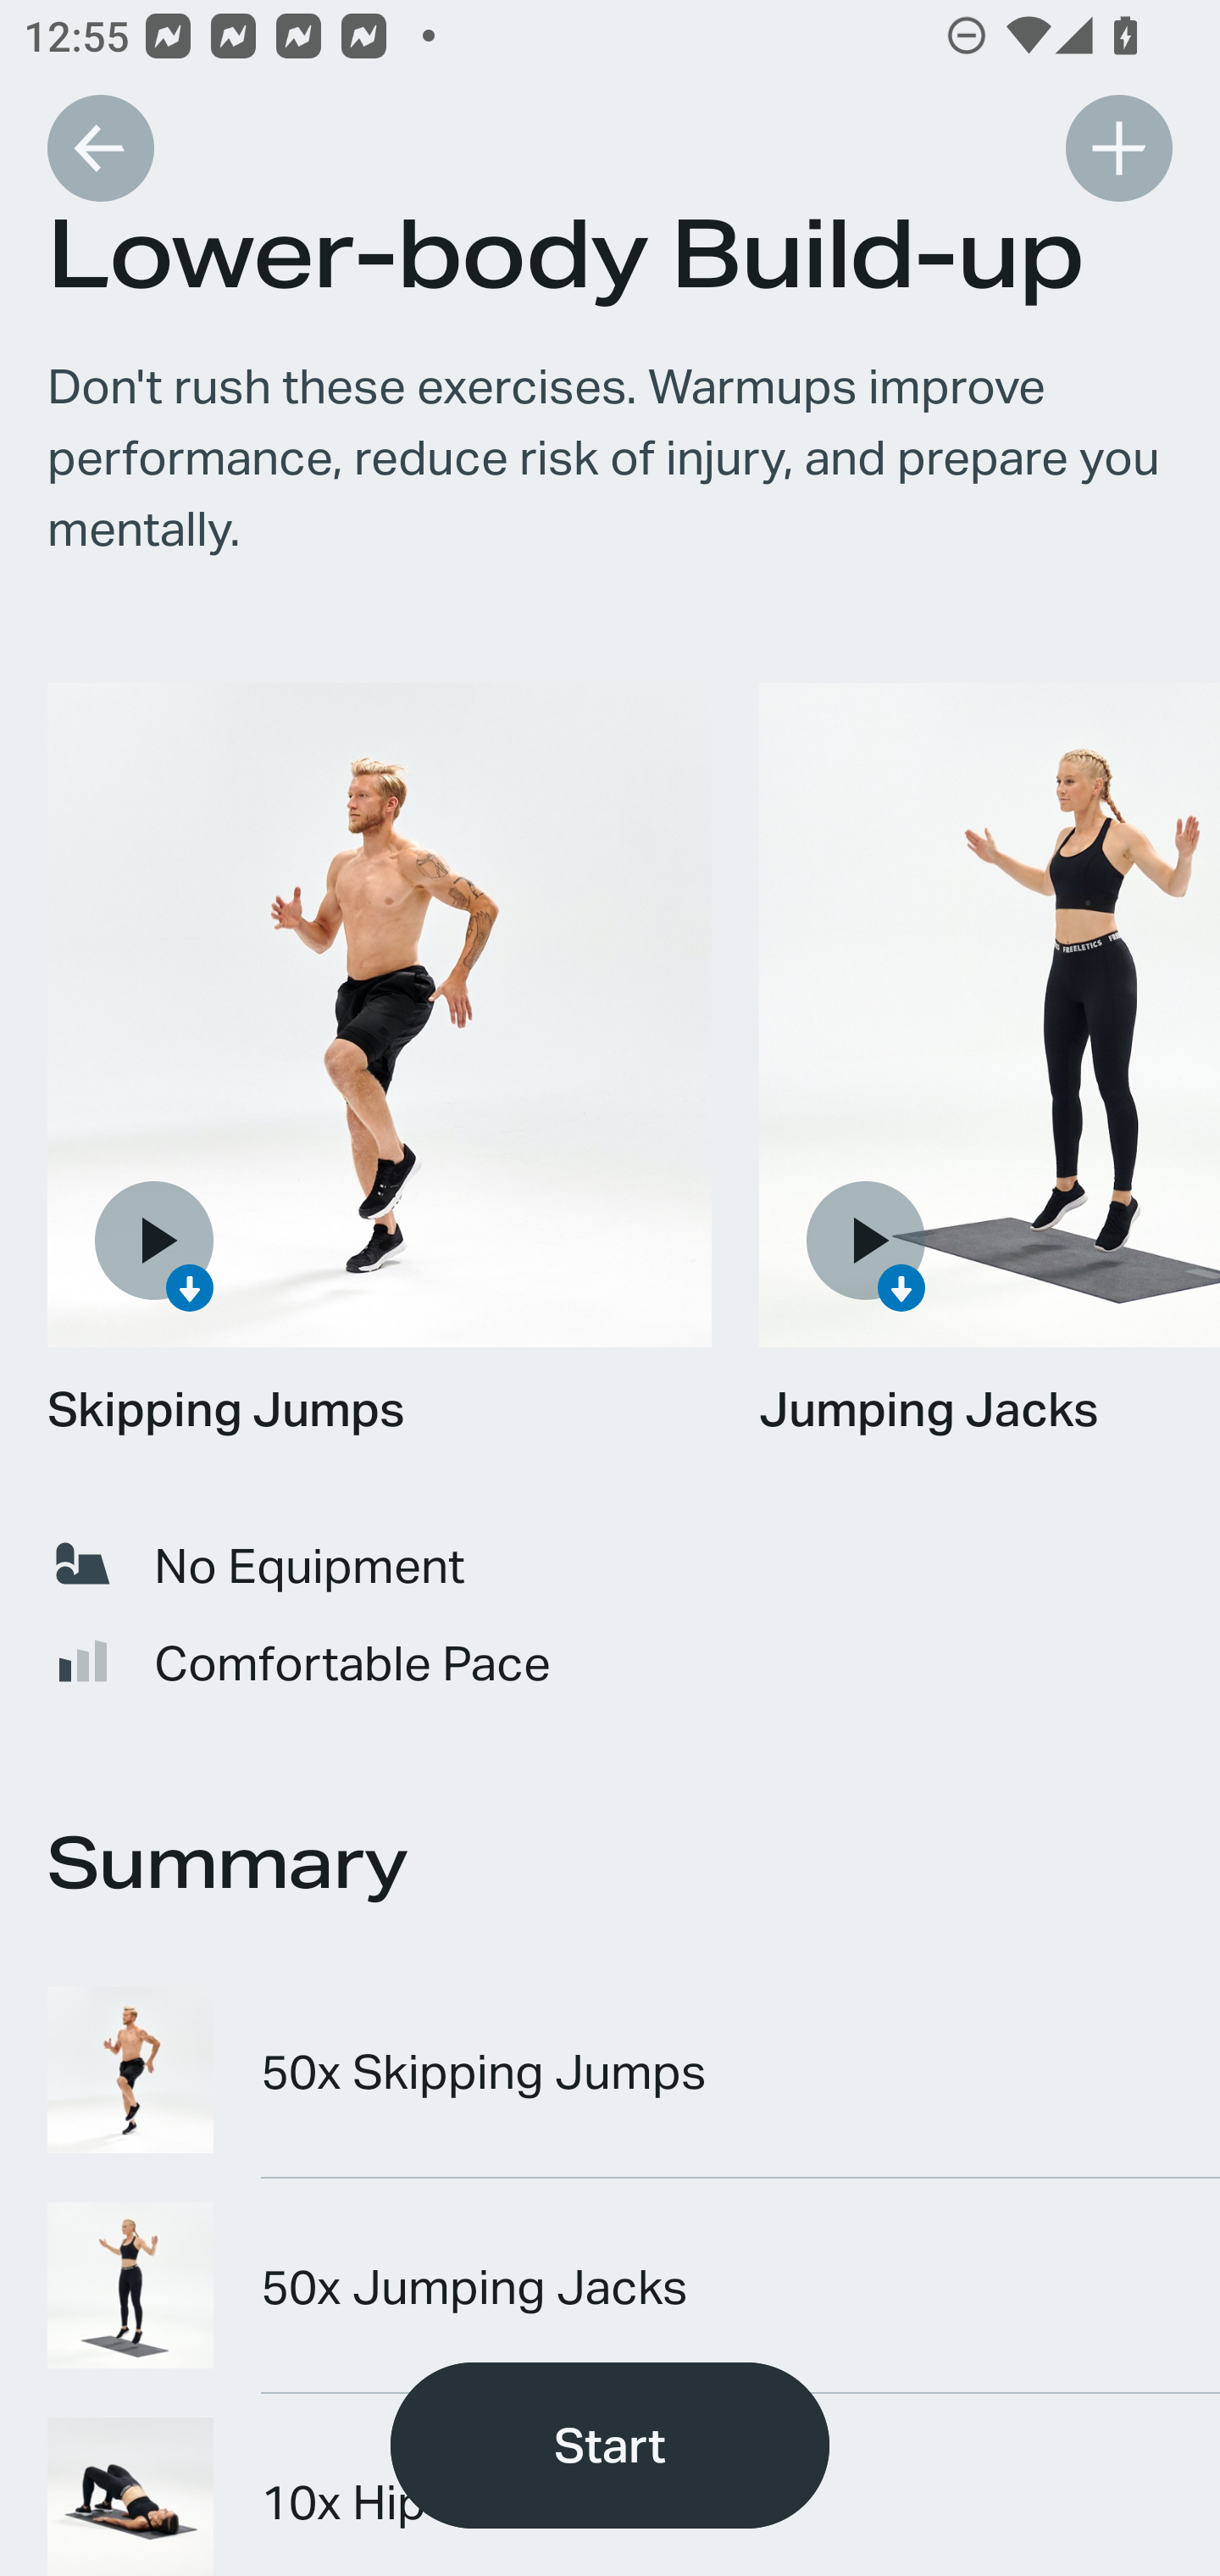 This screenshot has height=2576, width=1220. Describe the element at coordinates (100, 147) in the screenshot. I see `Go back` at that location.